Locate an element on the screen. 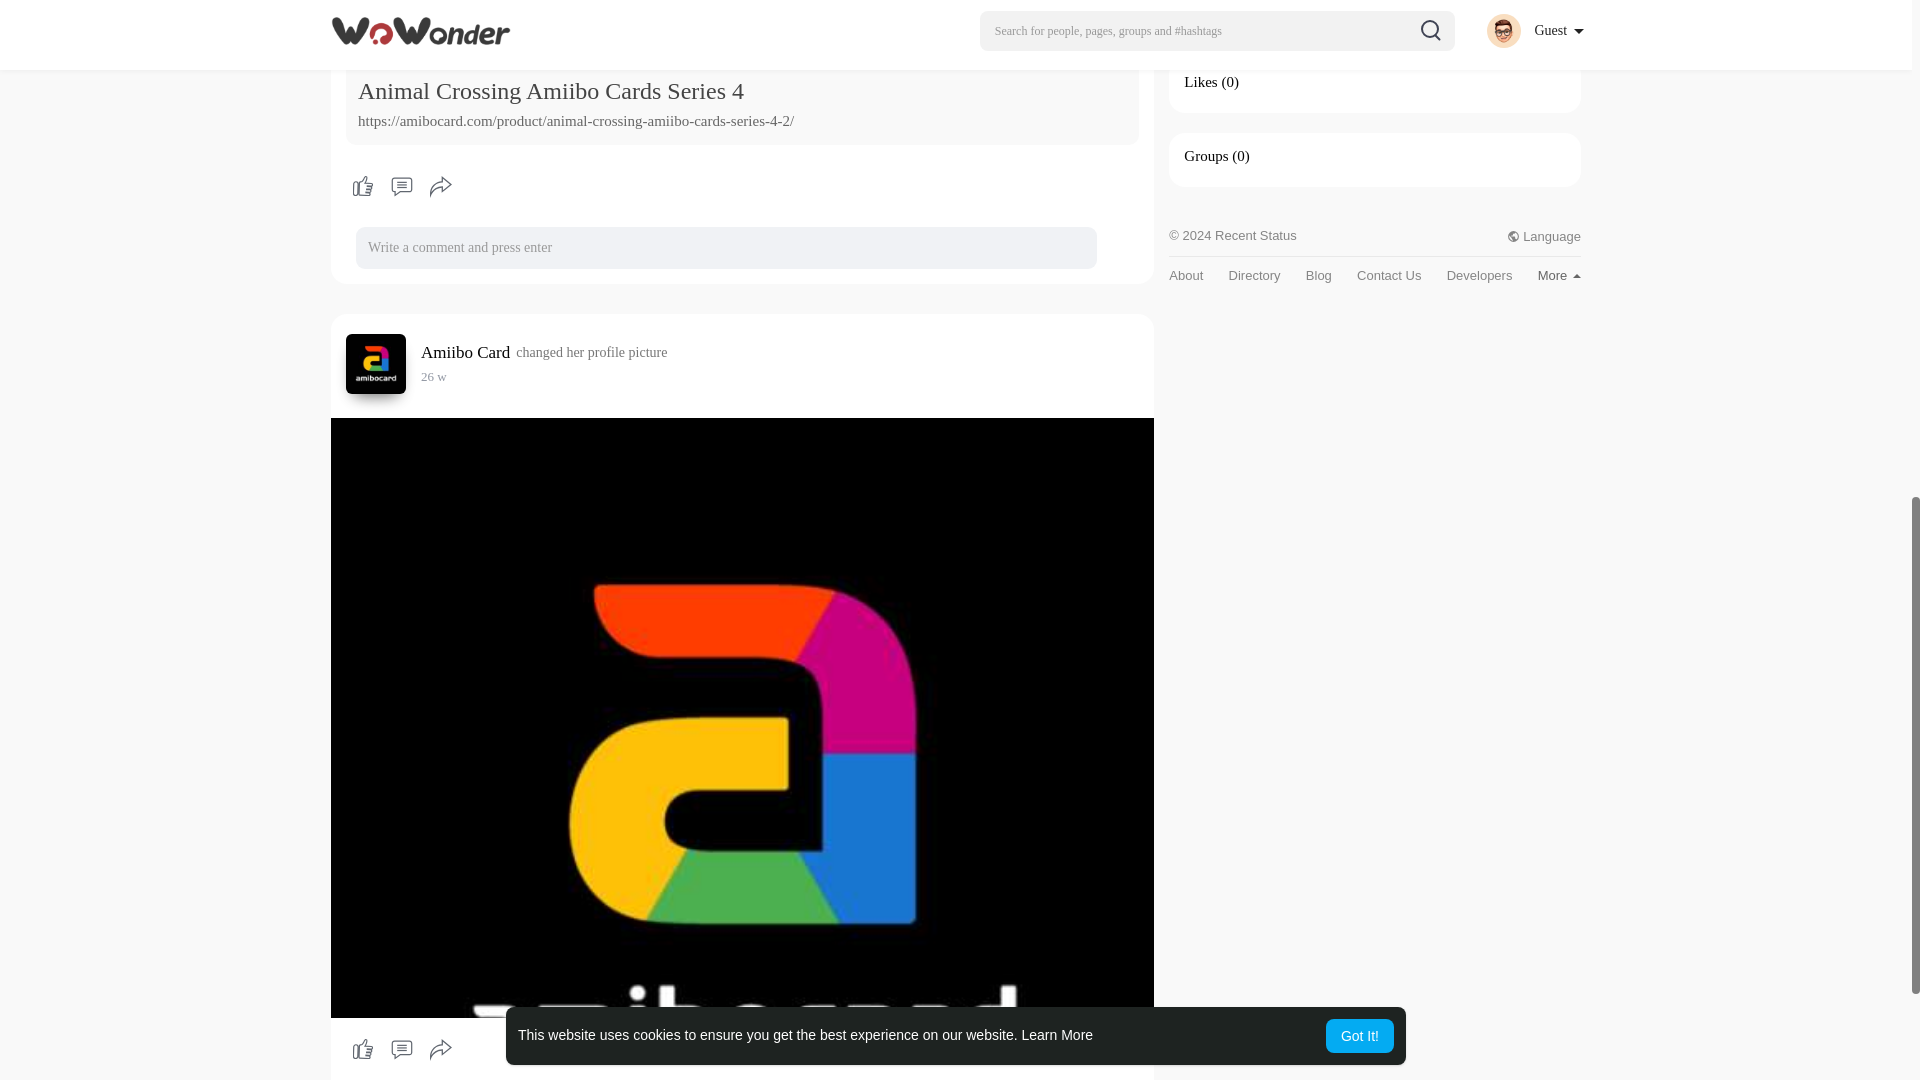 The image size is (1920, 1080). Directory is located at coordinates (1254, 274).